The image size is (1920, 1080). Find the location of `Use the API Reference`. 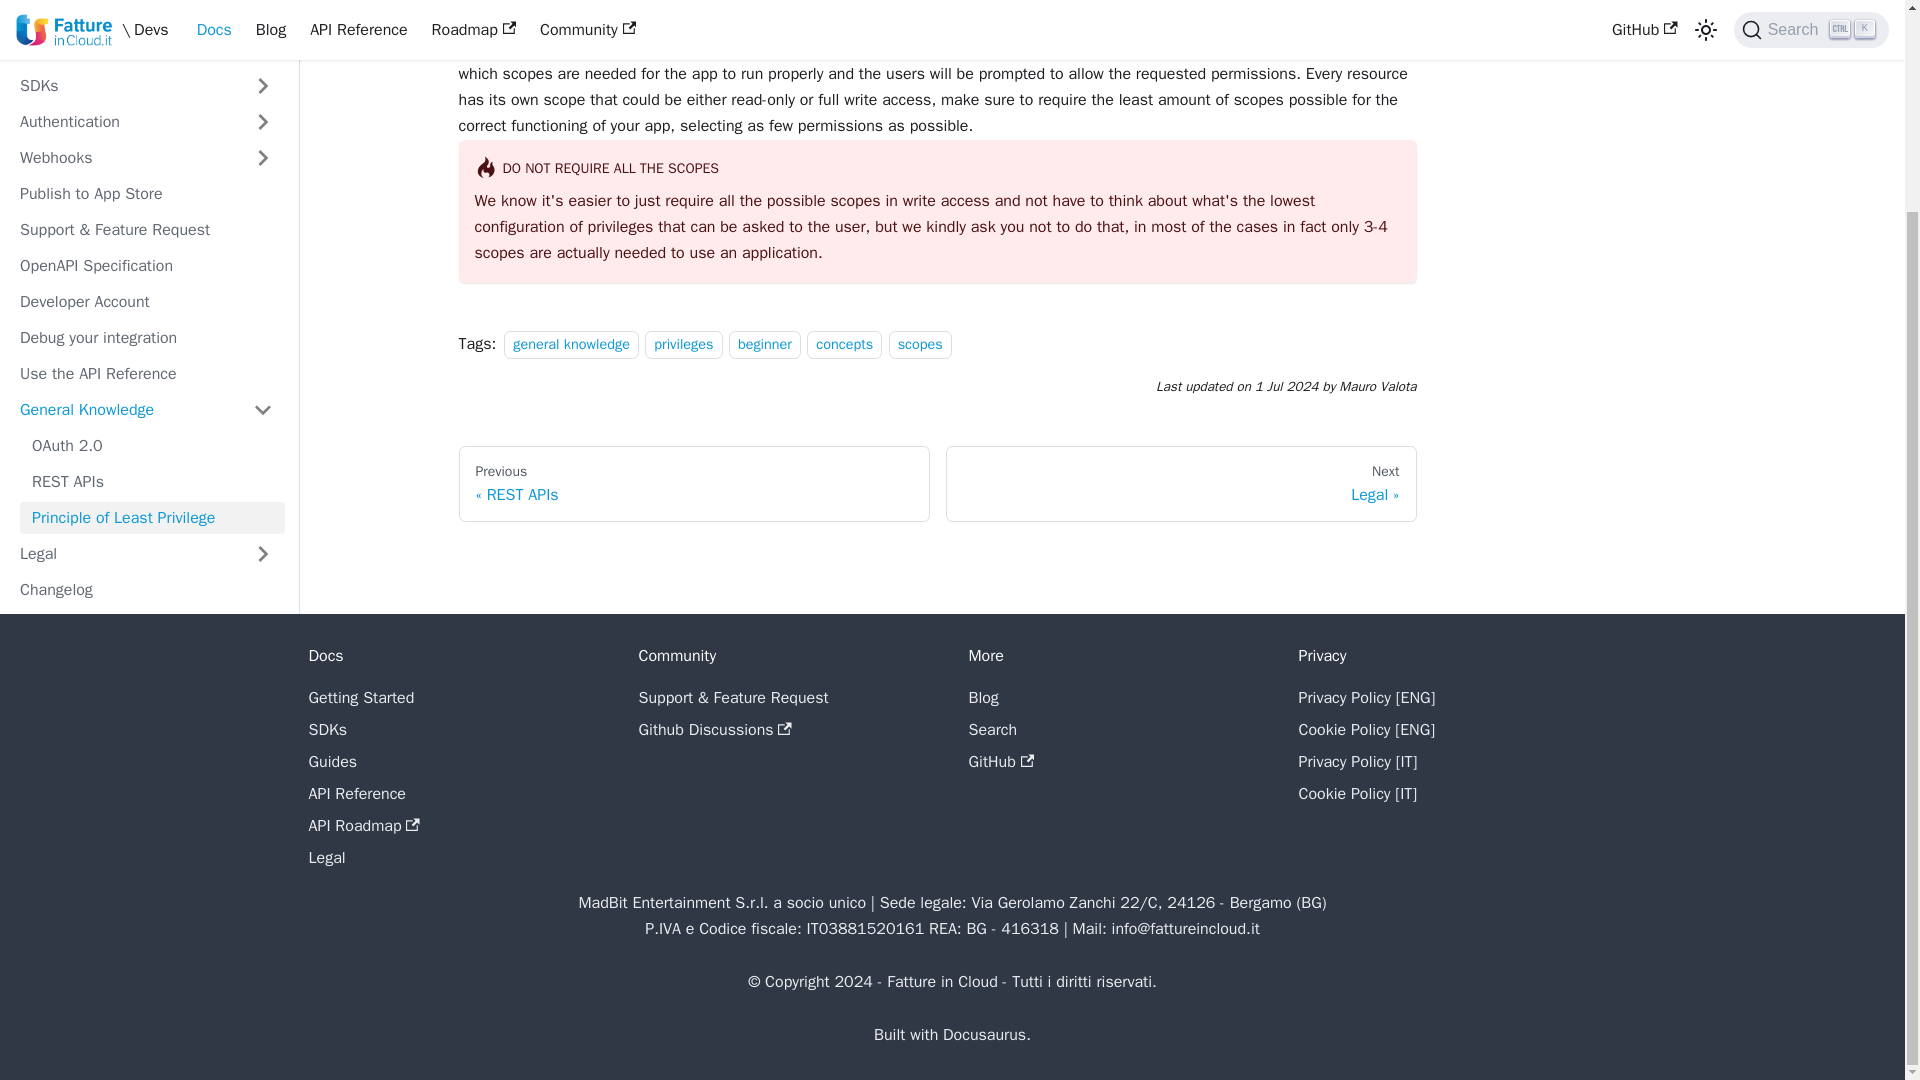

Use the API Reference is located at coordinates (146, 373).